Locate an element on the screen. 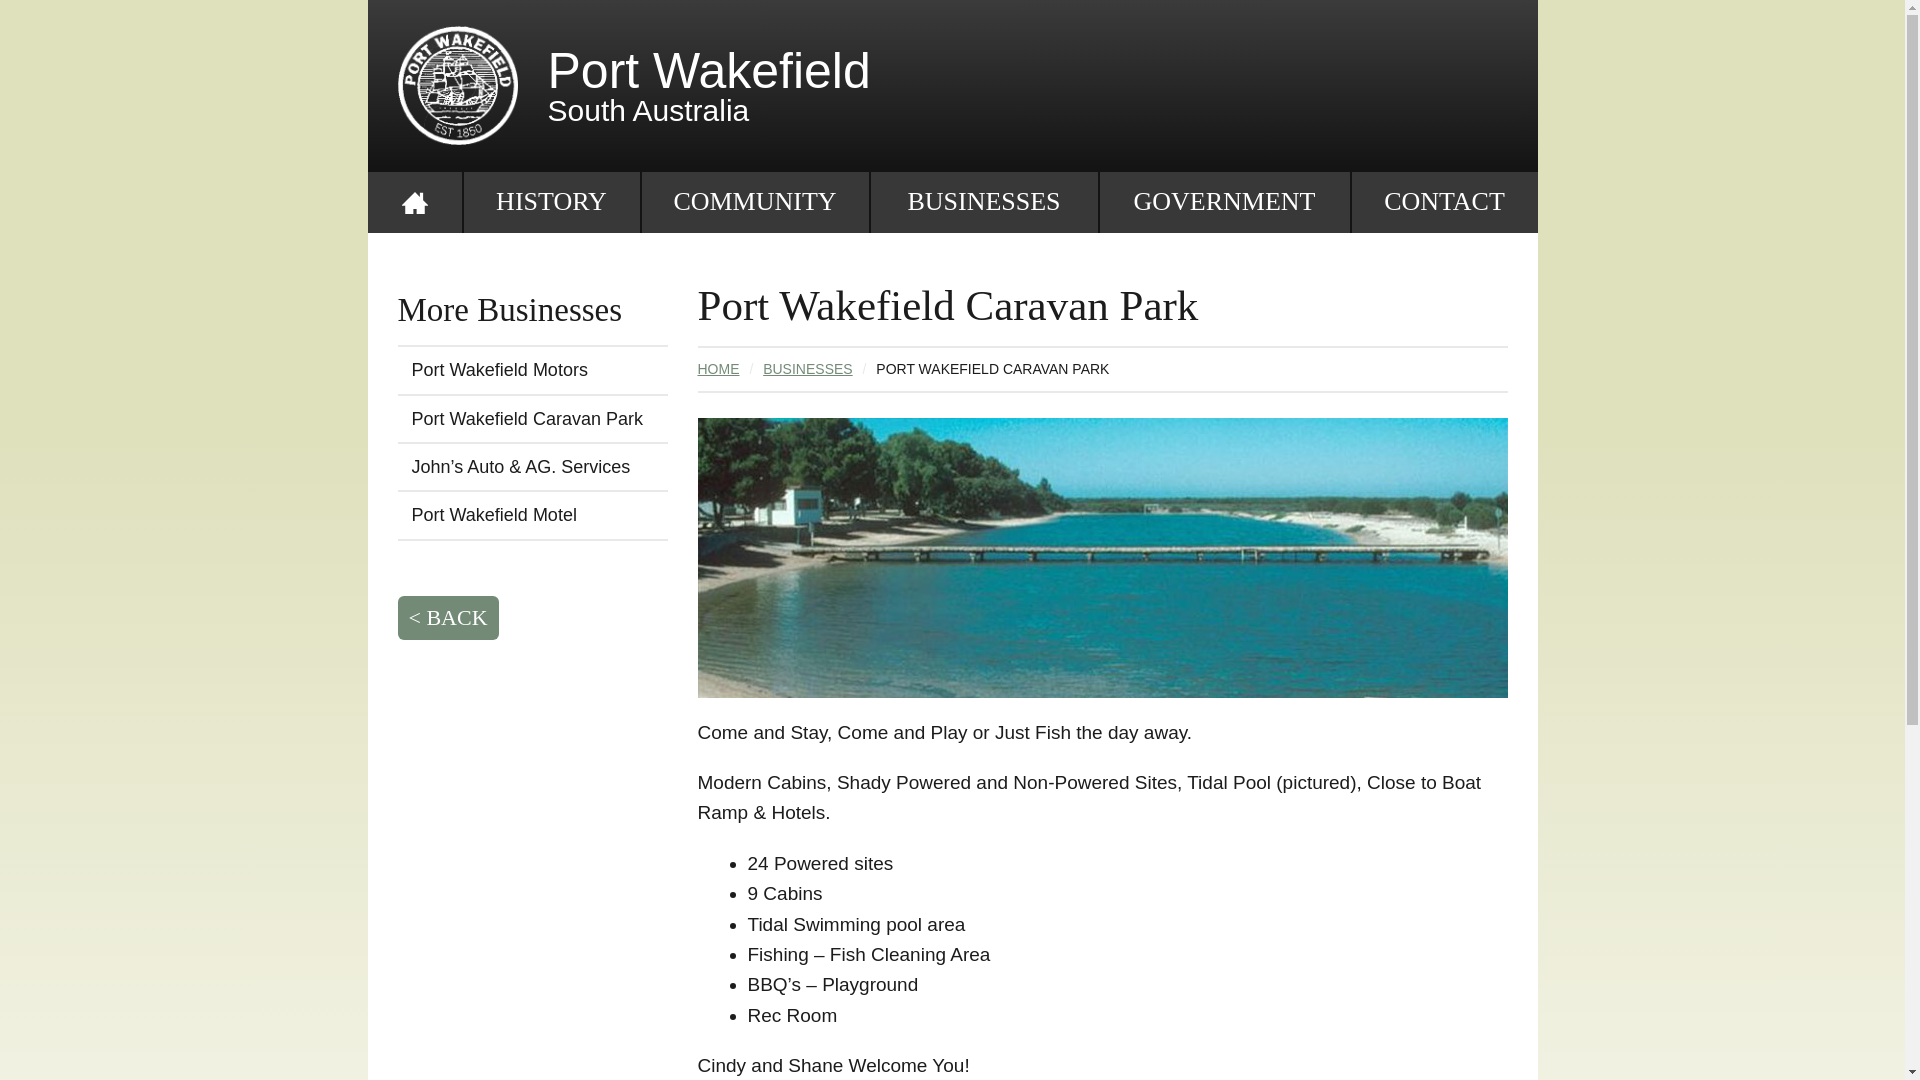  BACK
TO THE BUSINESSES PAGE is located at coordinates (448, 618).